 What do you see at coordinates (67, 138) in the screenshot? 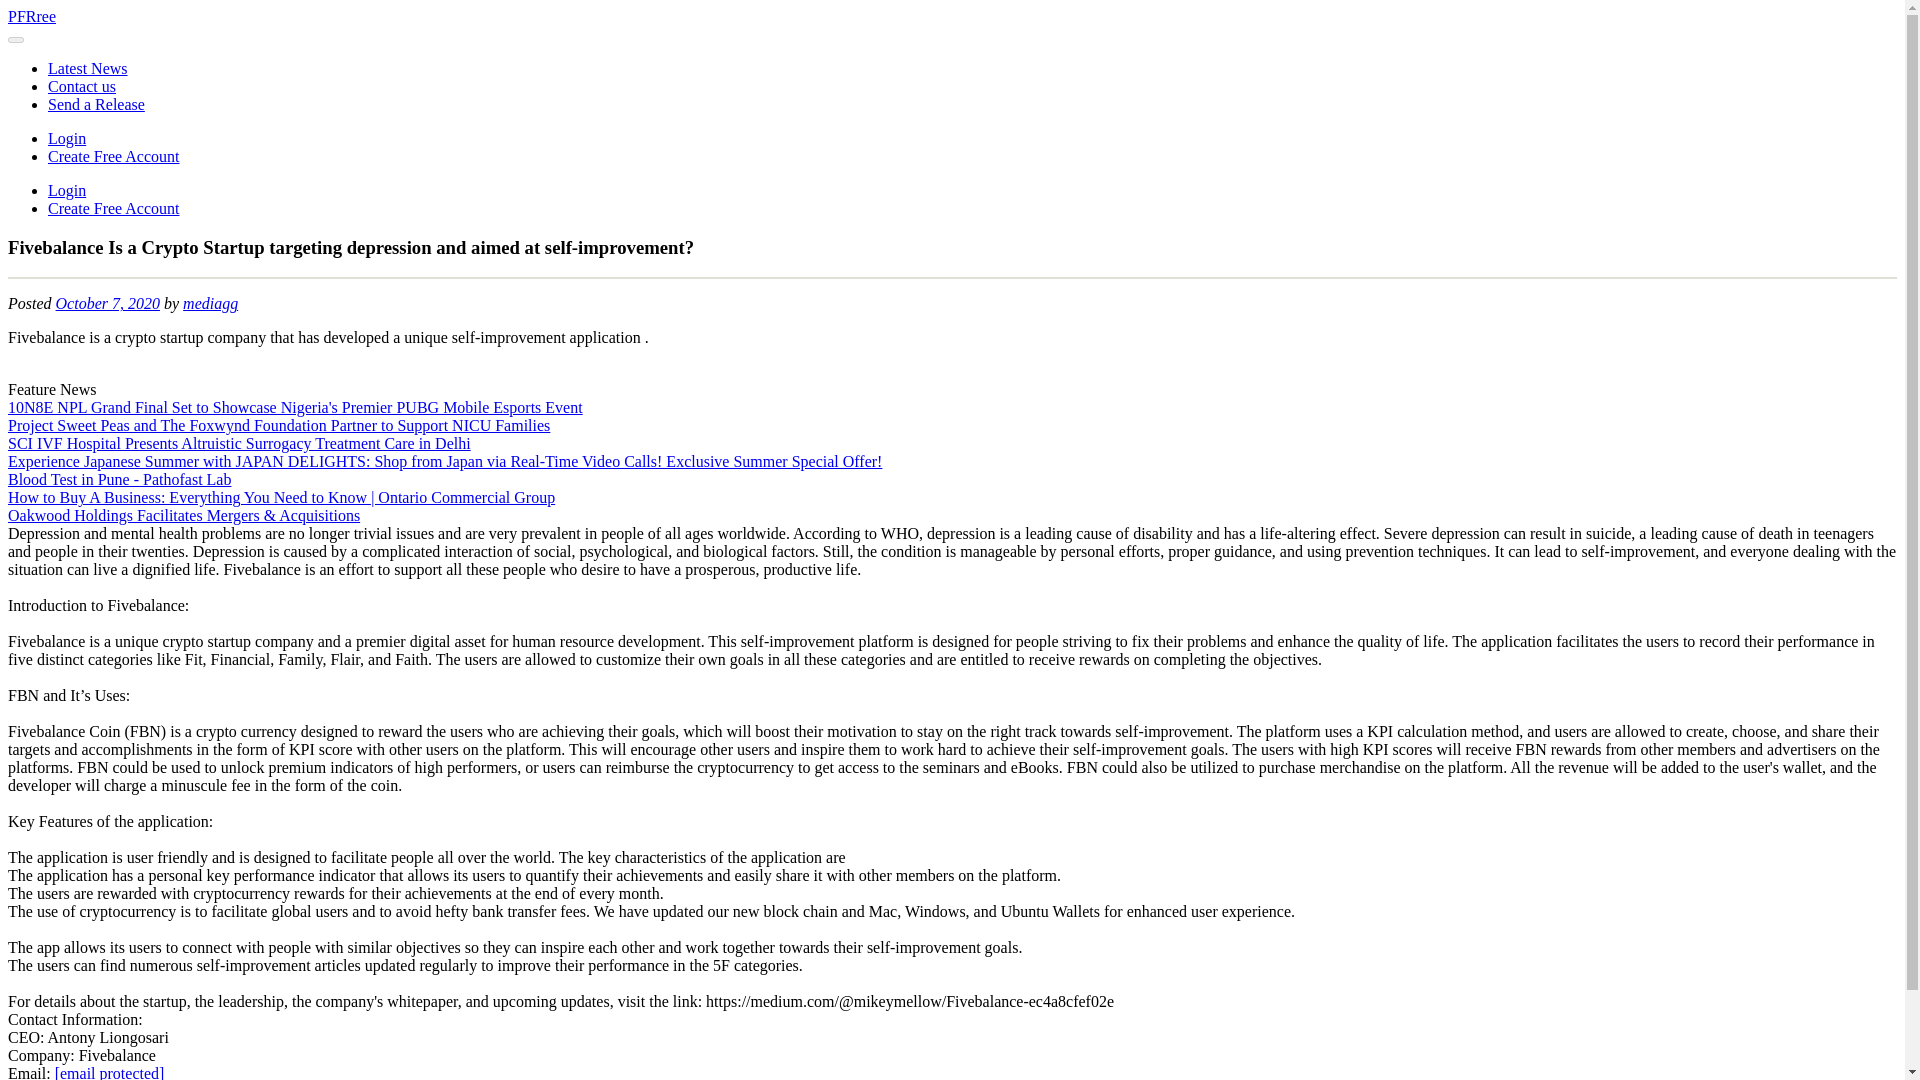
I see `Login` at bounding box center [67, 138].